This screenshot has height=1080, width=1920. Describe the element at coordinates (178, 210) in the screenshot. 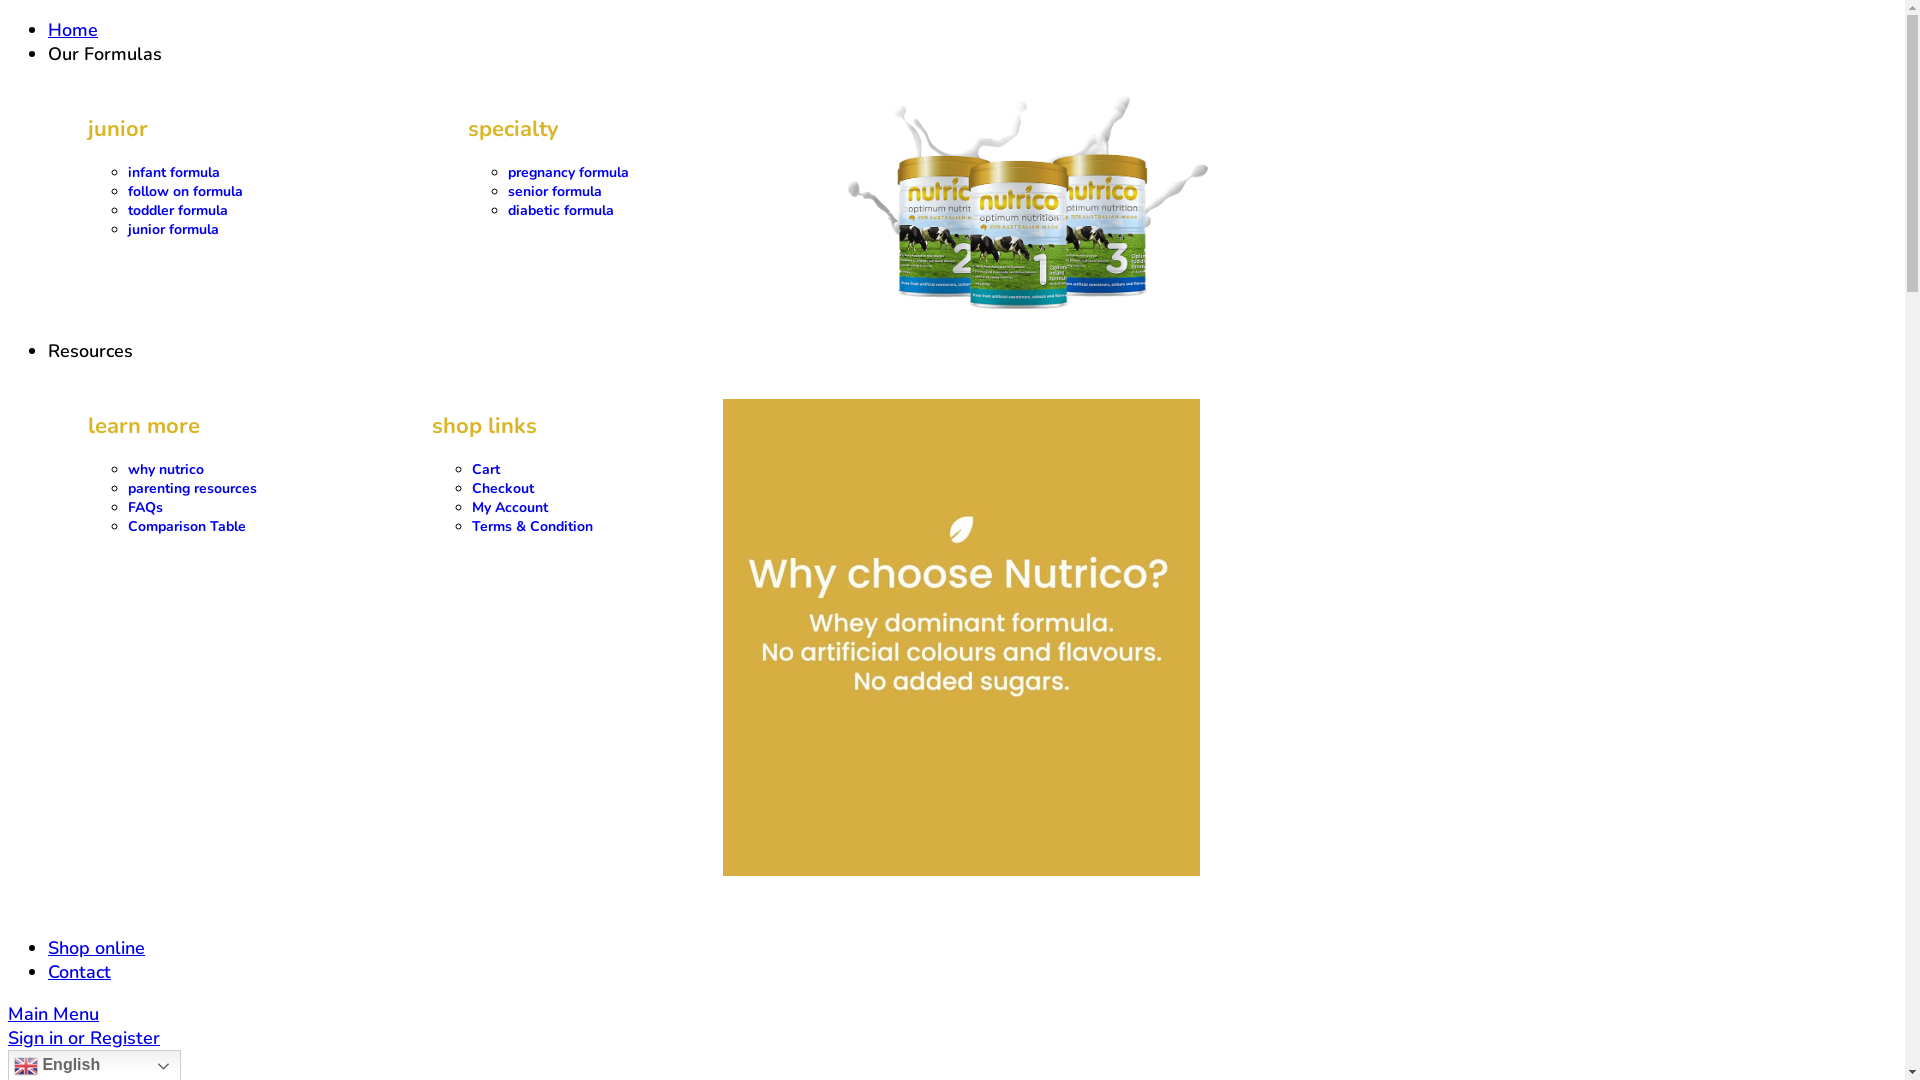

I see `toddler formula` at that location.